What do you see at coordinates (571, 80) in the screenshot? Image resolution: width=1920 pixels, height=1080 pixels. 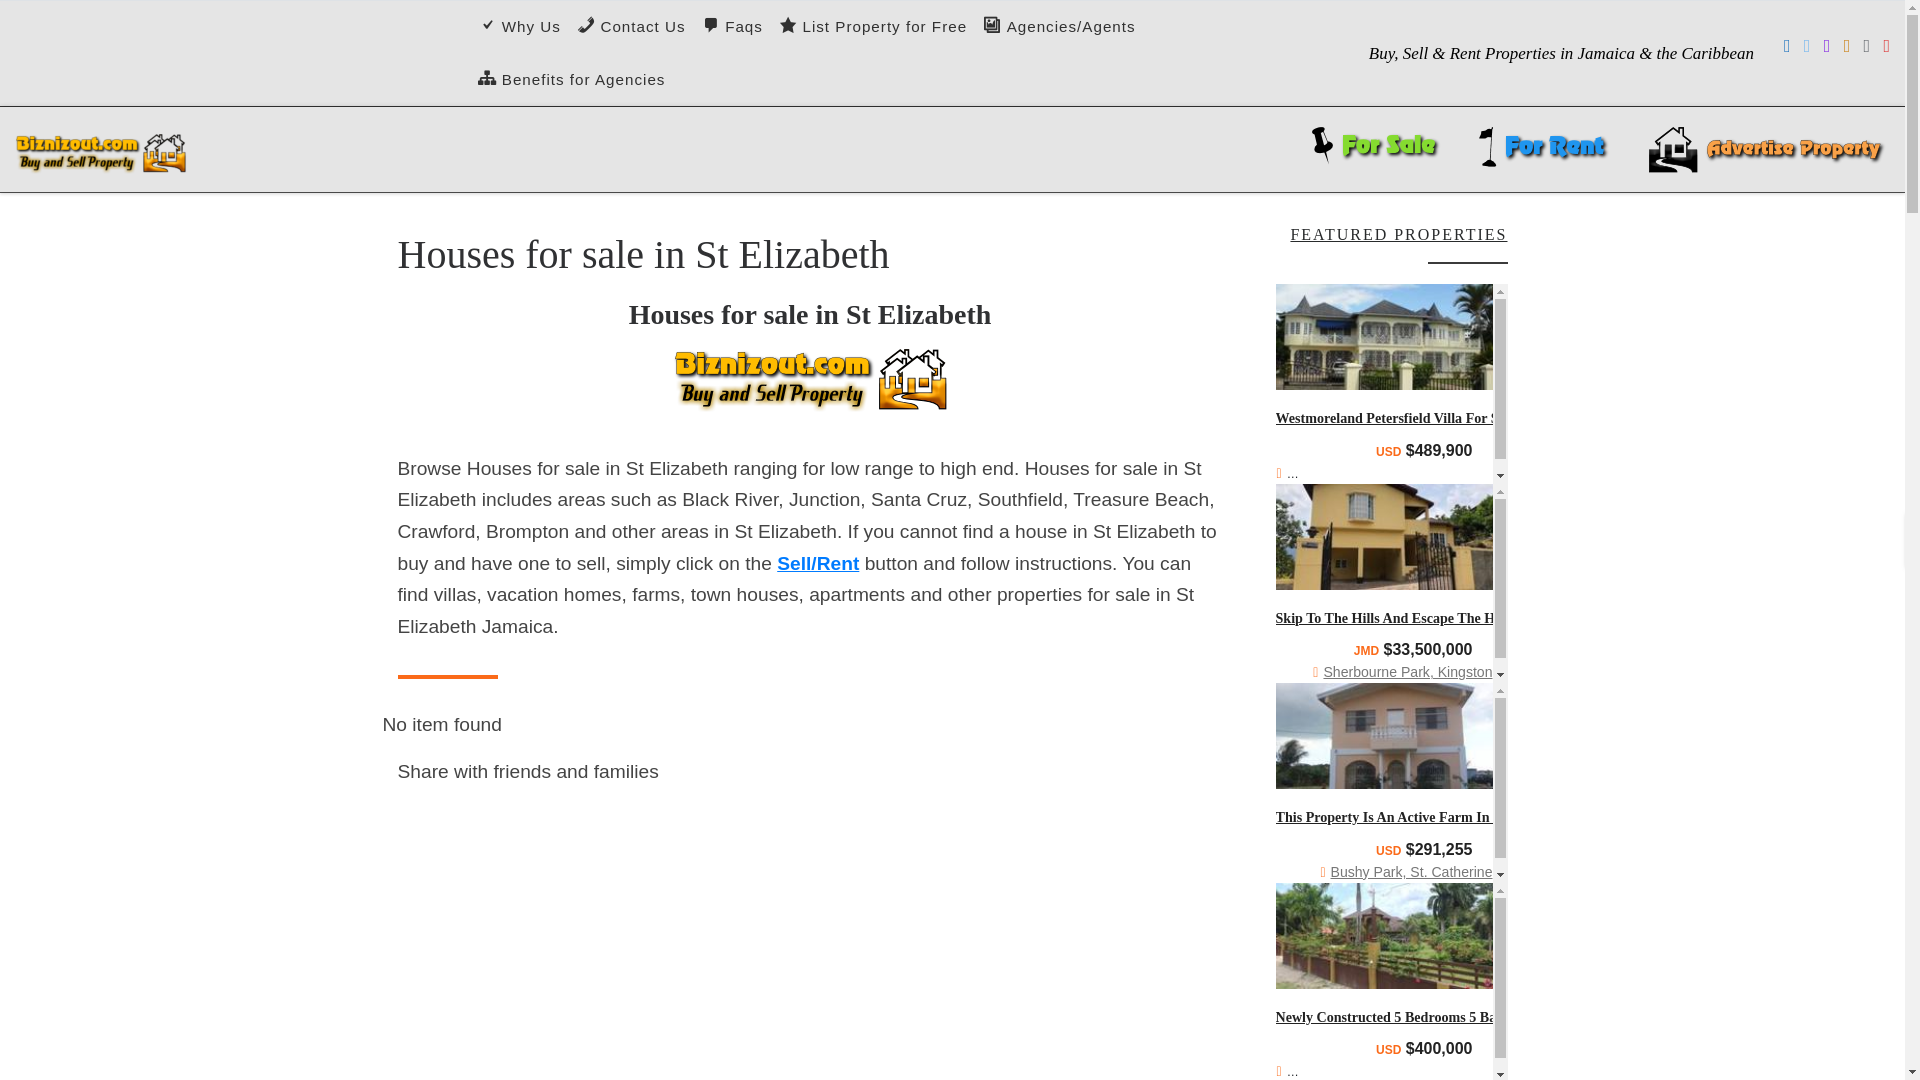 I see `Benefits for Agencies` at bounding box center [571, 80].